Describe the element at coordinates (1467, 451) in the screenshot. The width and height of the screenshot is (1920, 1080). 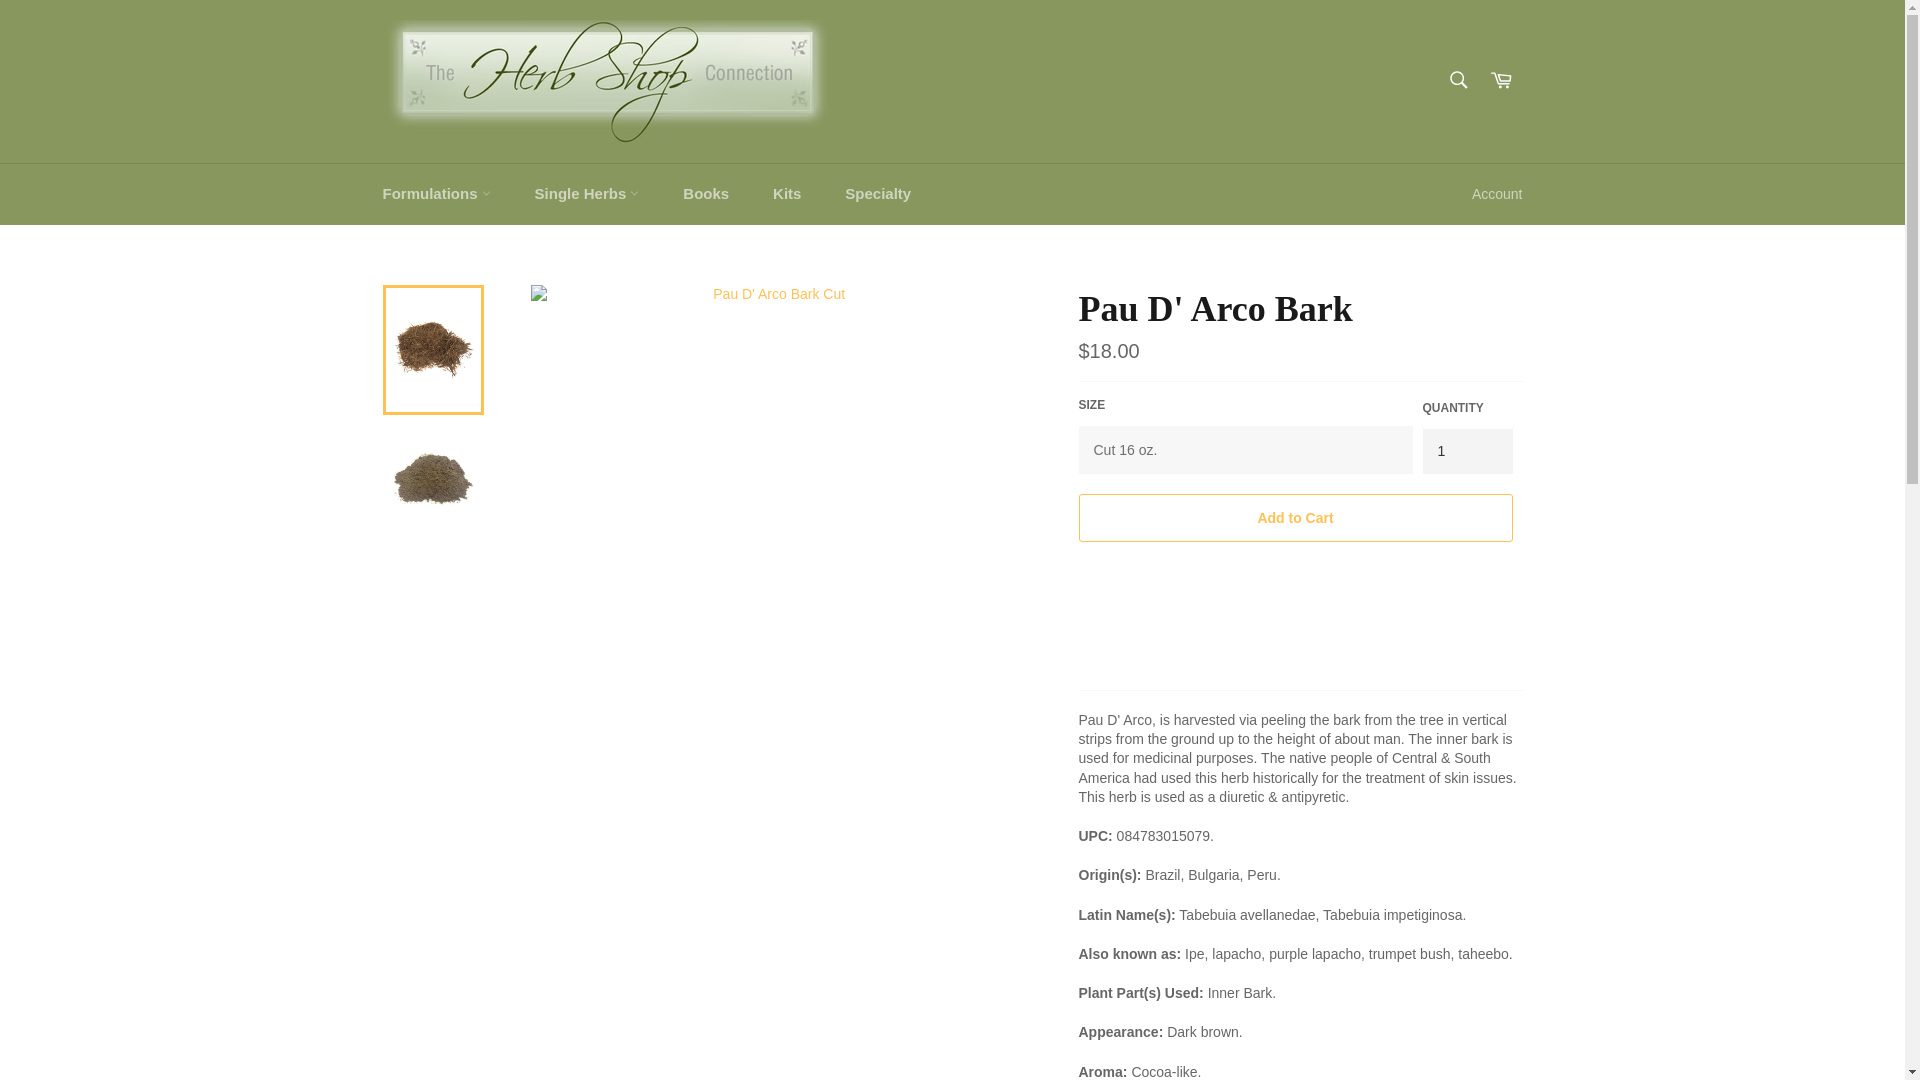
I see `1` at that location.